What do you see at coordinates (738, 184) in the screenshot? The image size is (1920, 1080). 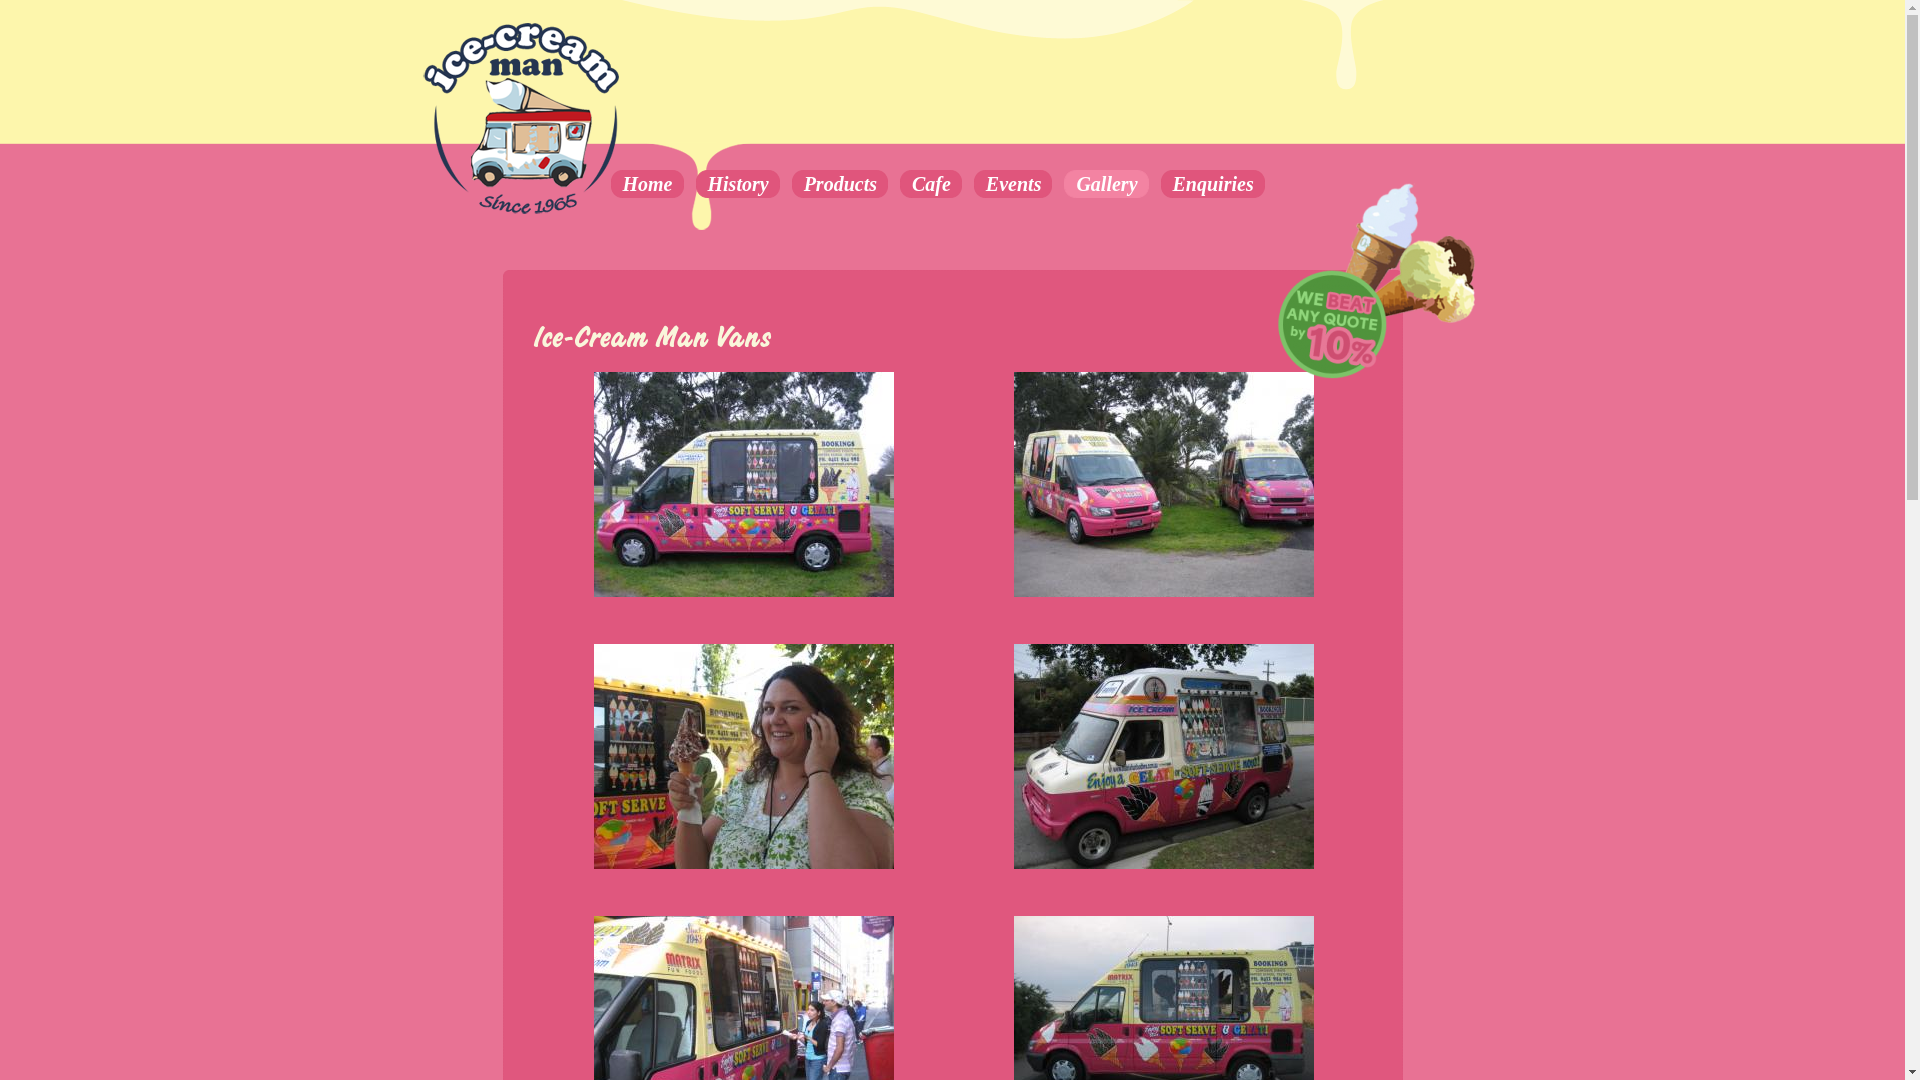 I see `History` at bounding box center [738, 184].